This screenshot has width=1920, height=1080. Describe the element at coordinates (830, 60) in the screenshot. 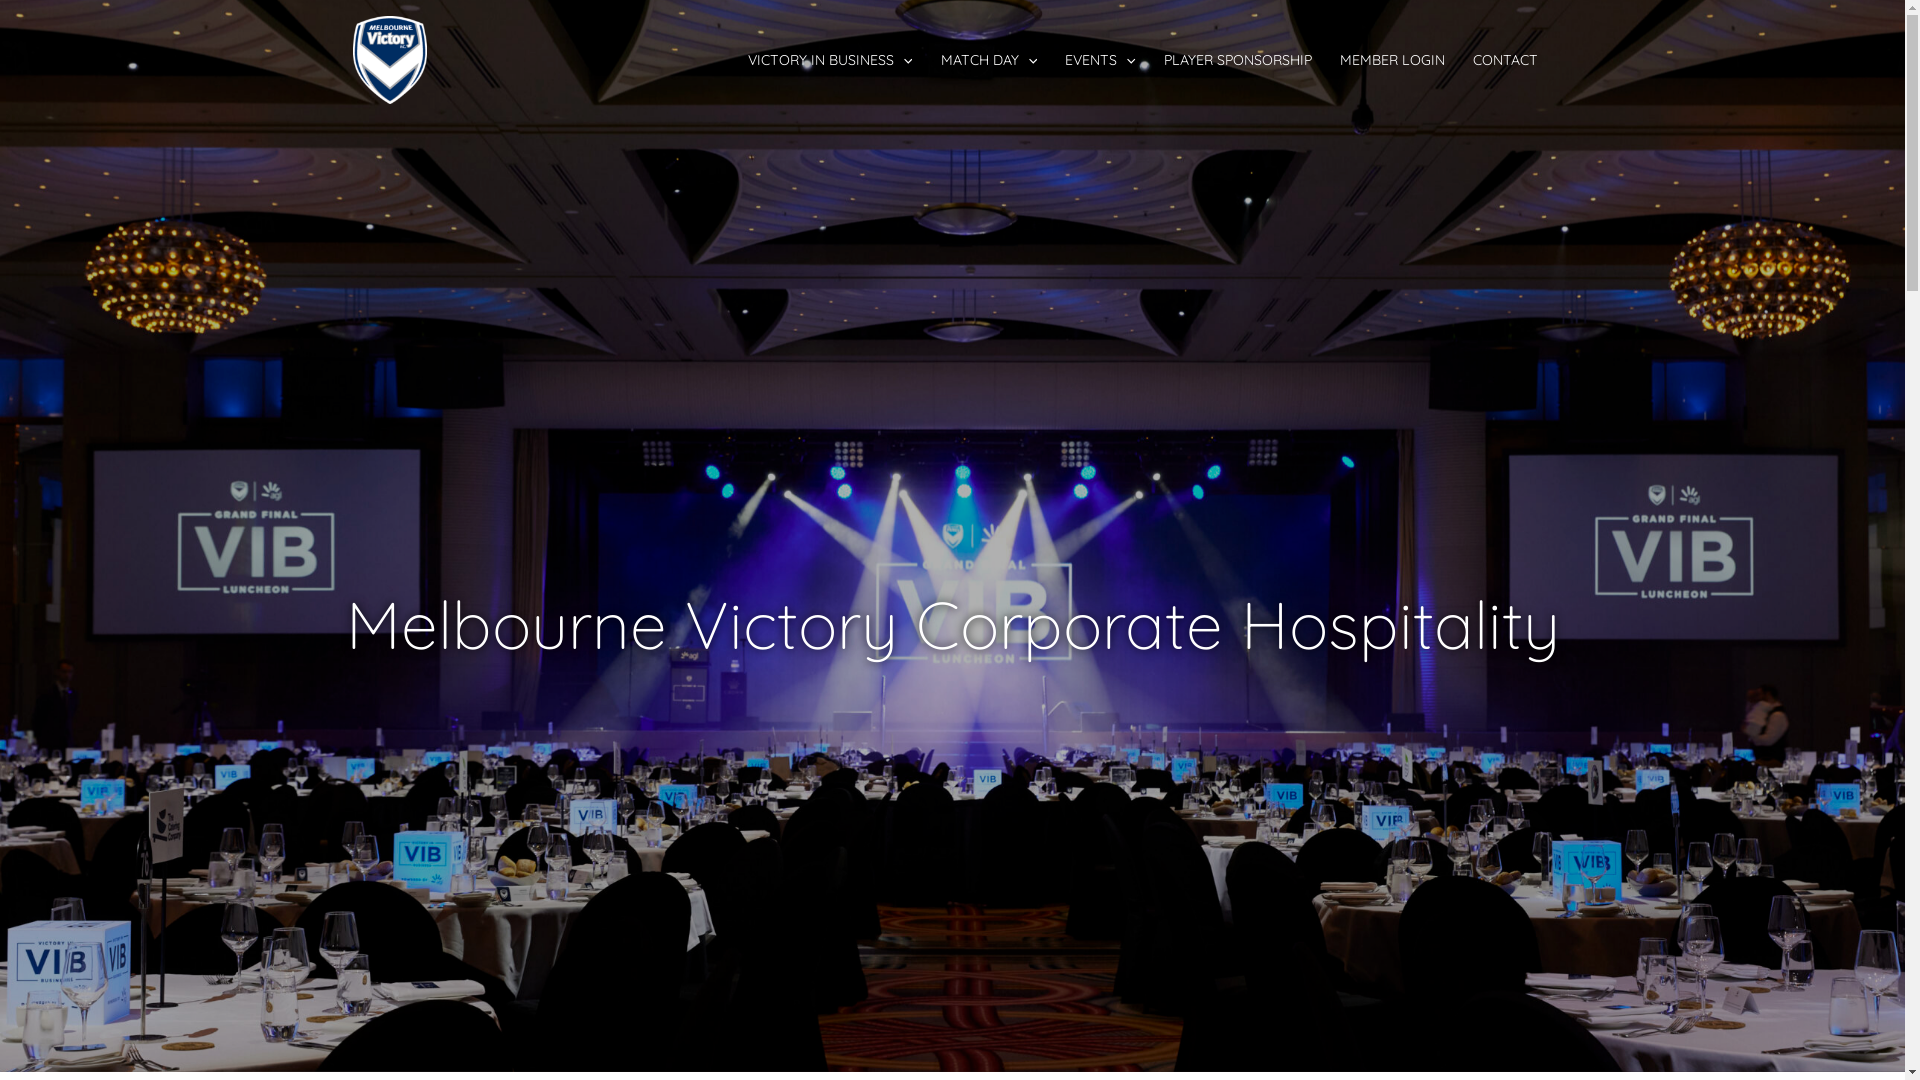

I see `VICTORY IN BUSINESS` at that location.